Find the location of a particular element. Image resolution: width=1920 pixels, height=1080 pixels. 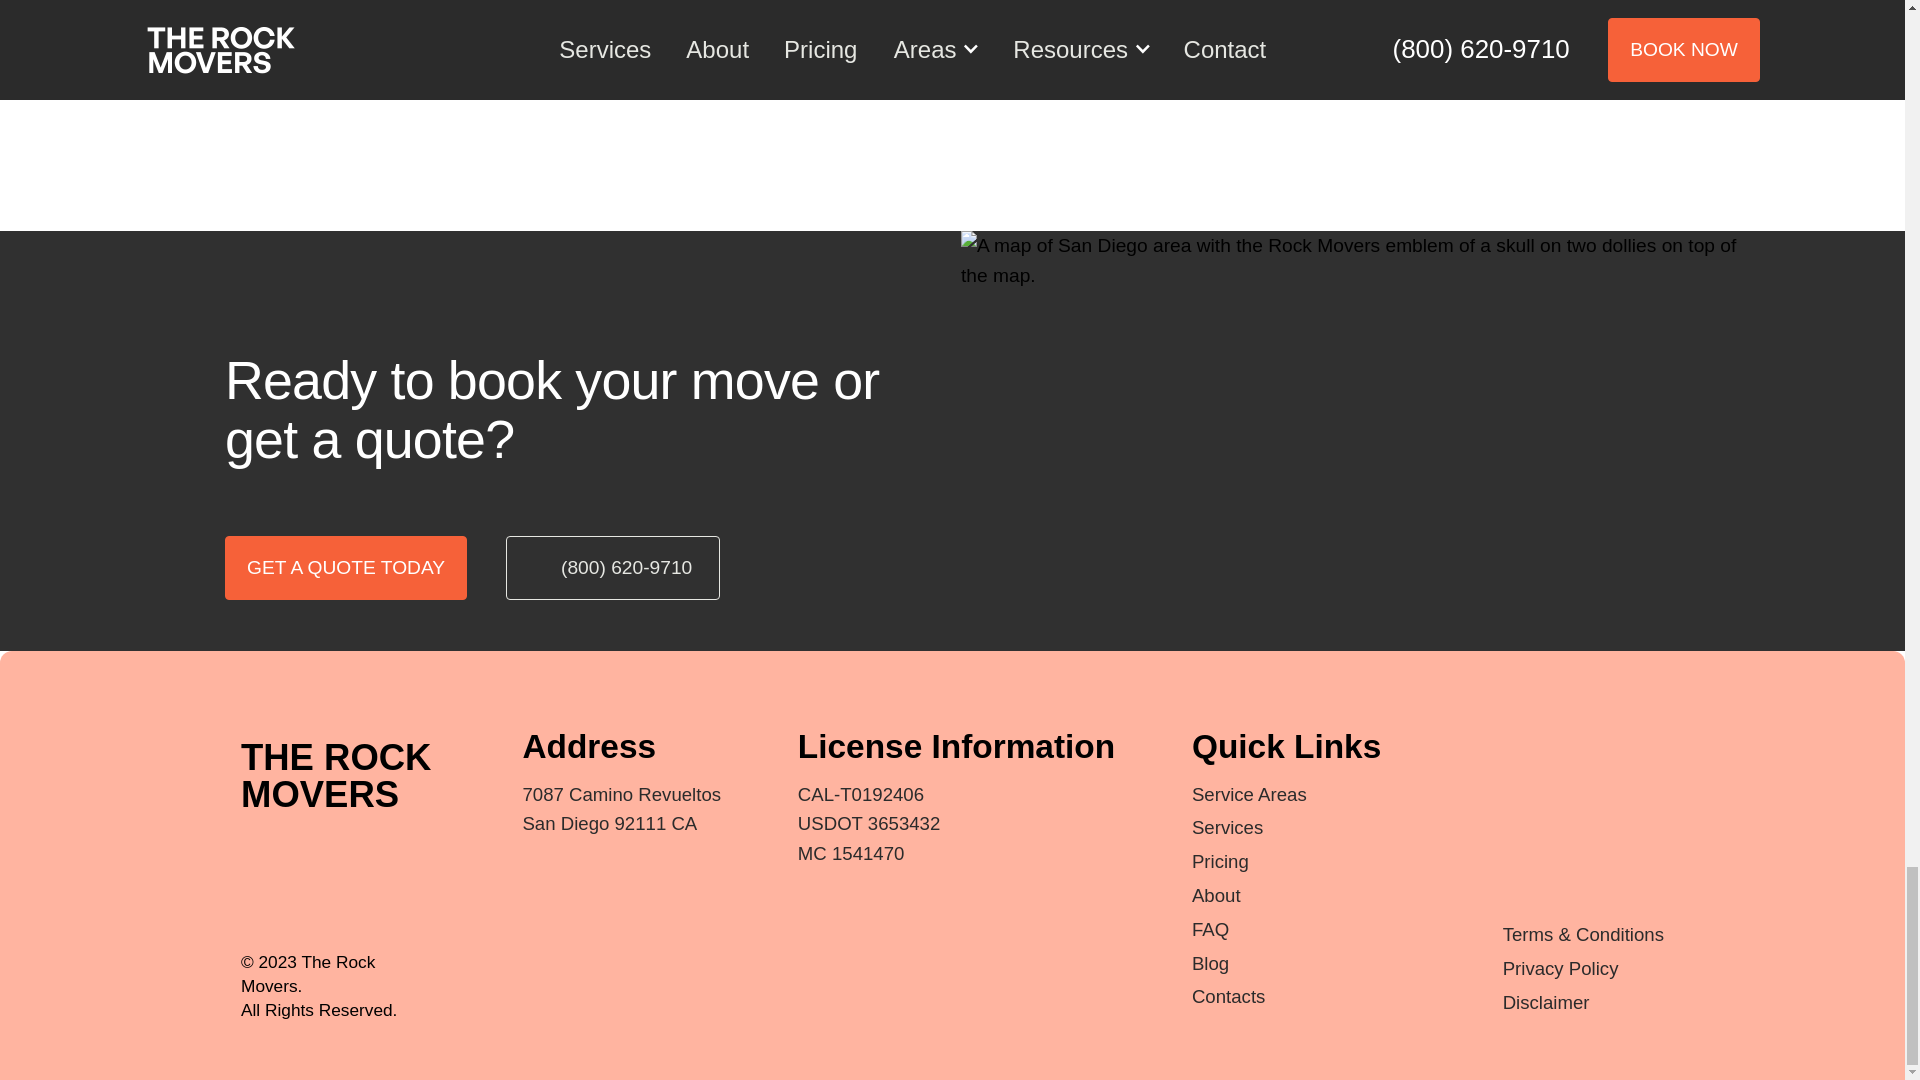

GET A QUOTE TODAY is located at coordinates (345, 568).